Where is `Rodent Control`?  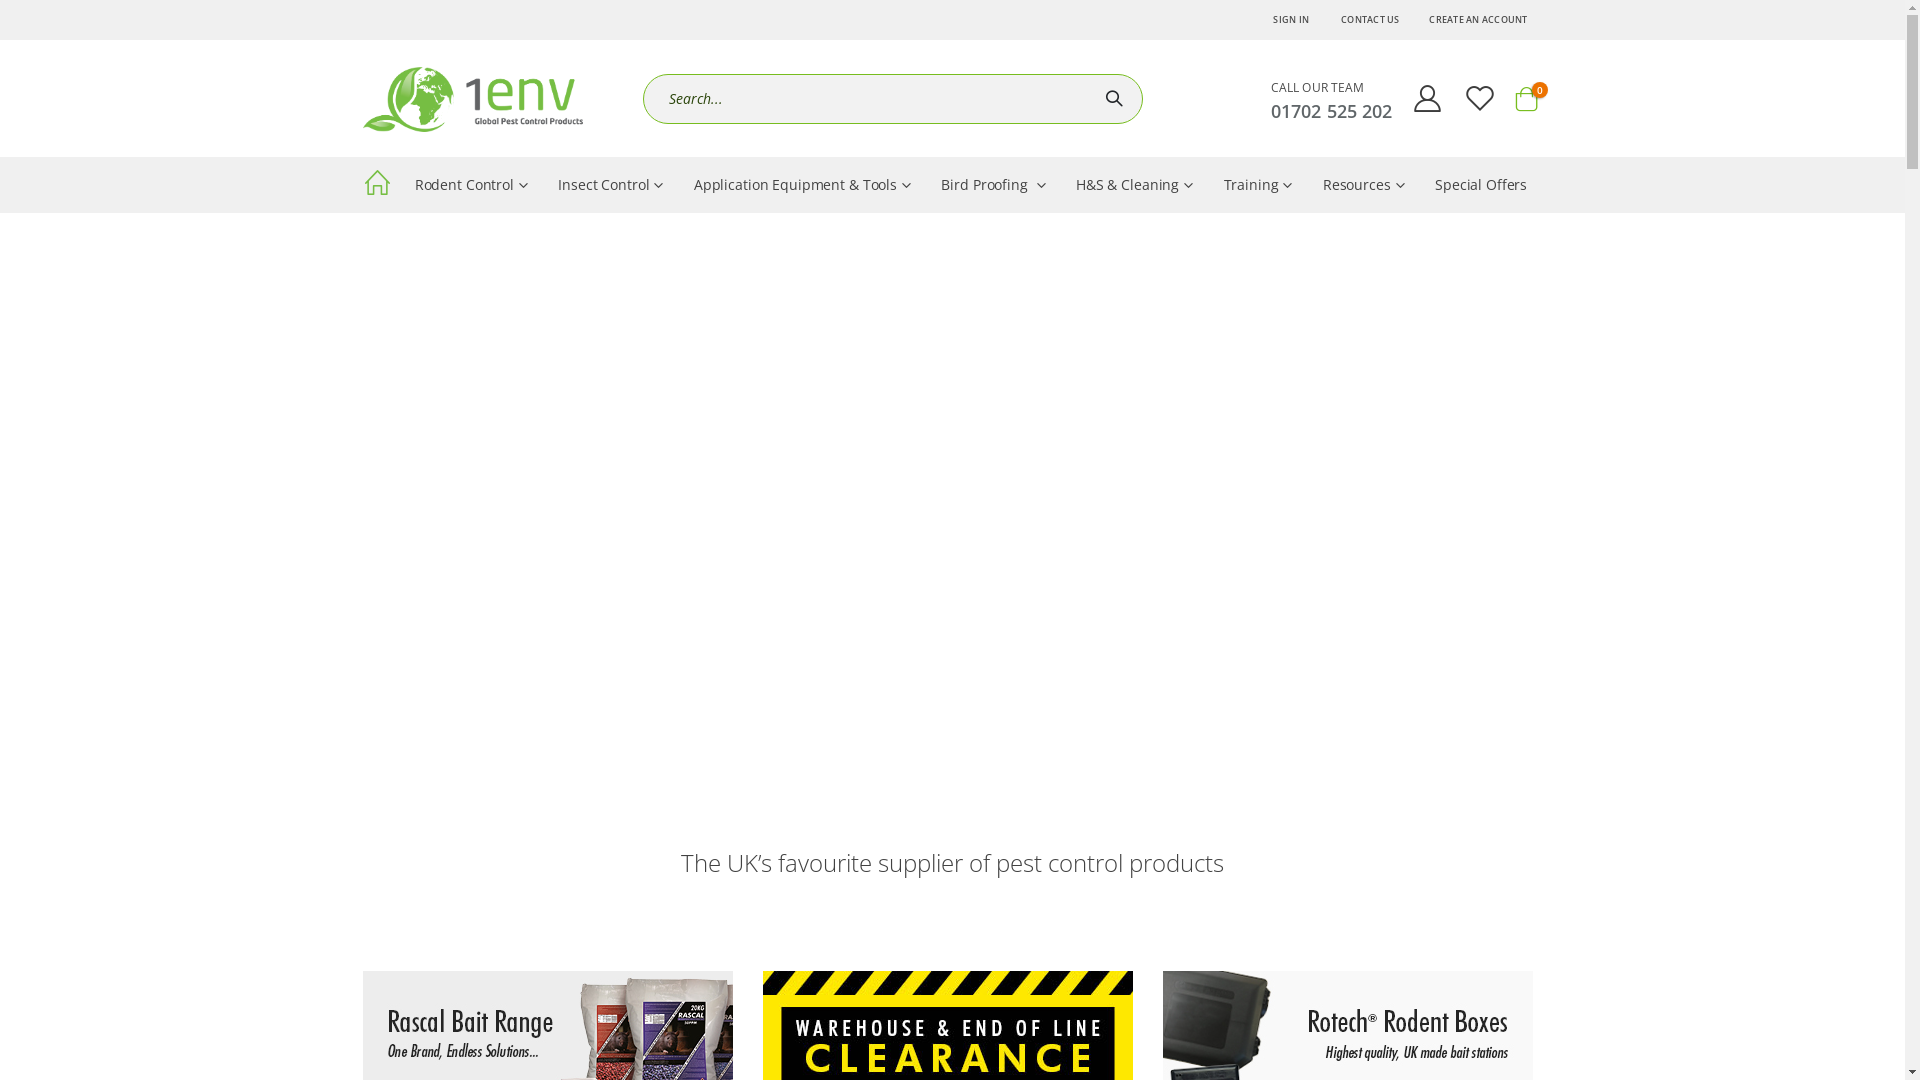 Rodent Control is located at coordinates (472, 185).